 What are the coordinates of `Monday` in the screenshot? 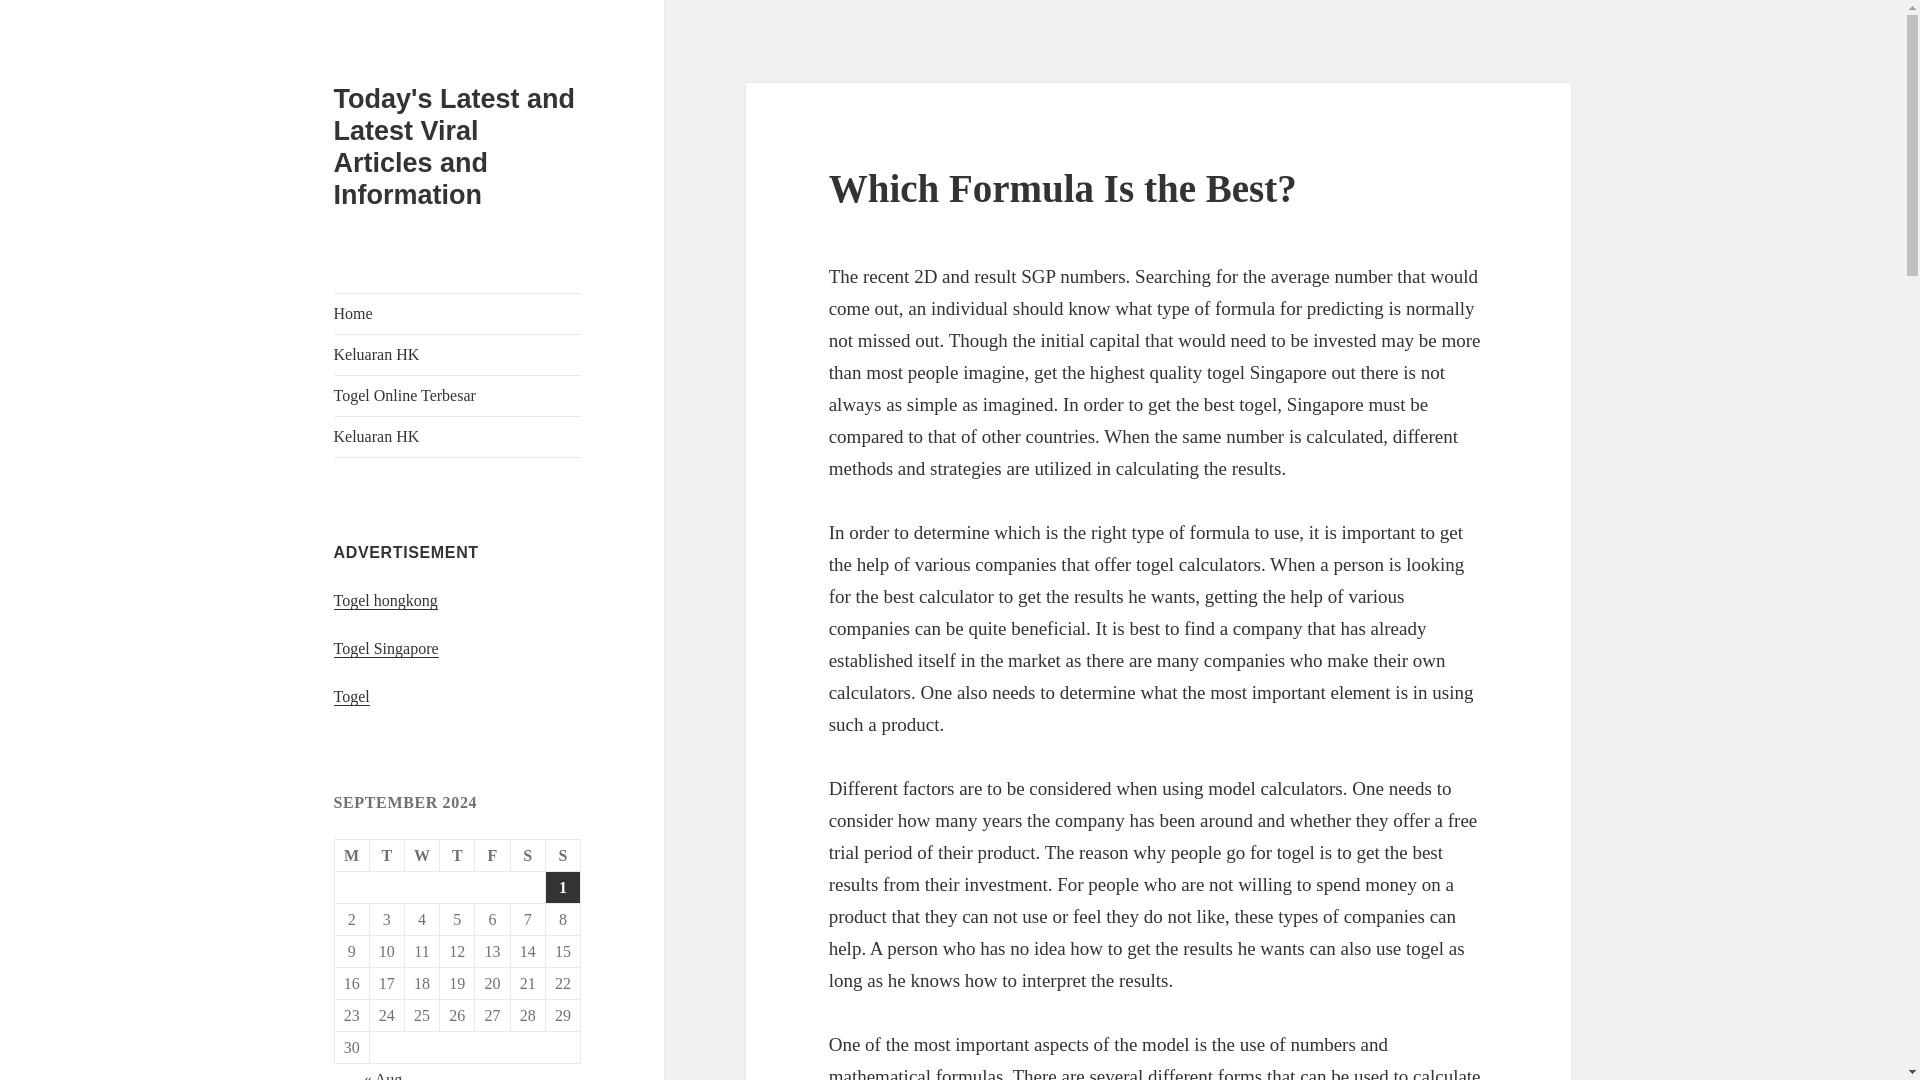 It's located at (352, 856).